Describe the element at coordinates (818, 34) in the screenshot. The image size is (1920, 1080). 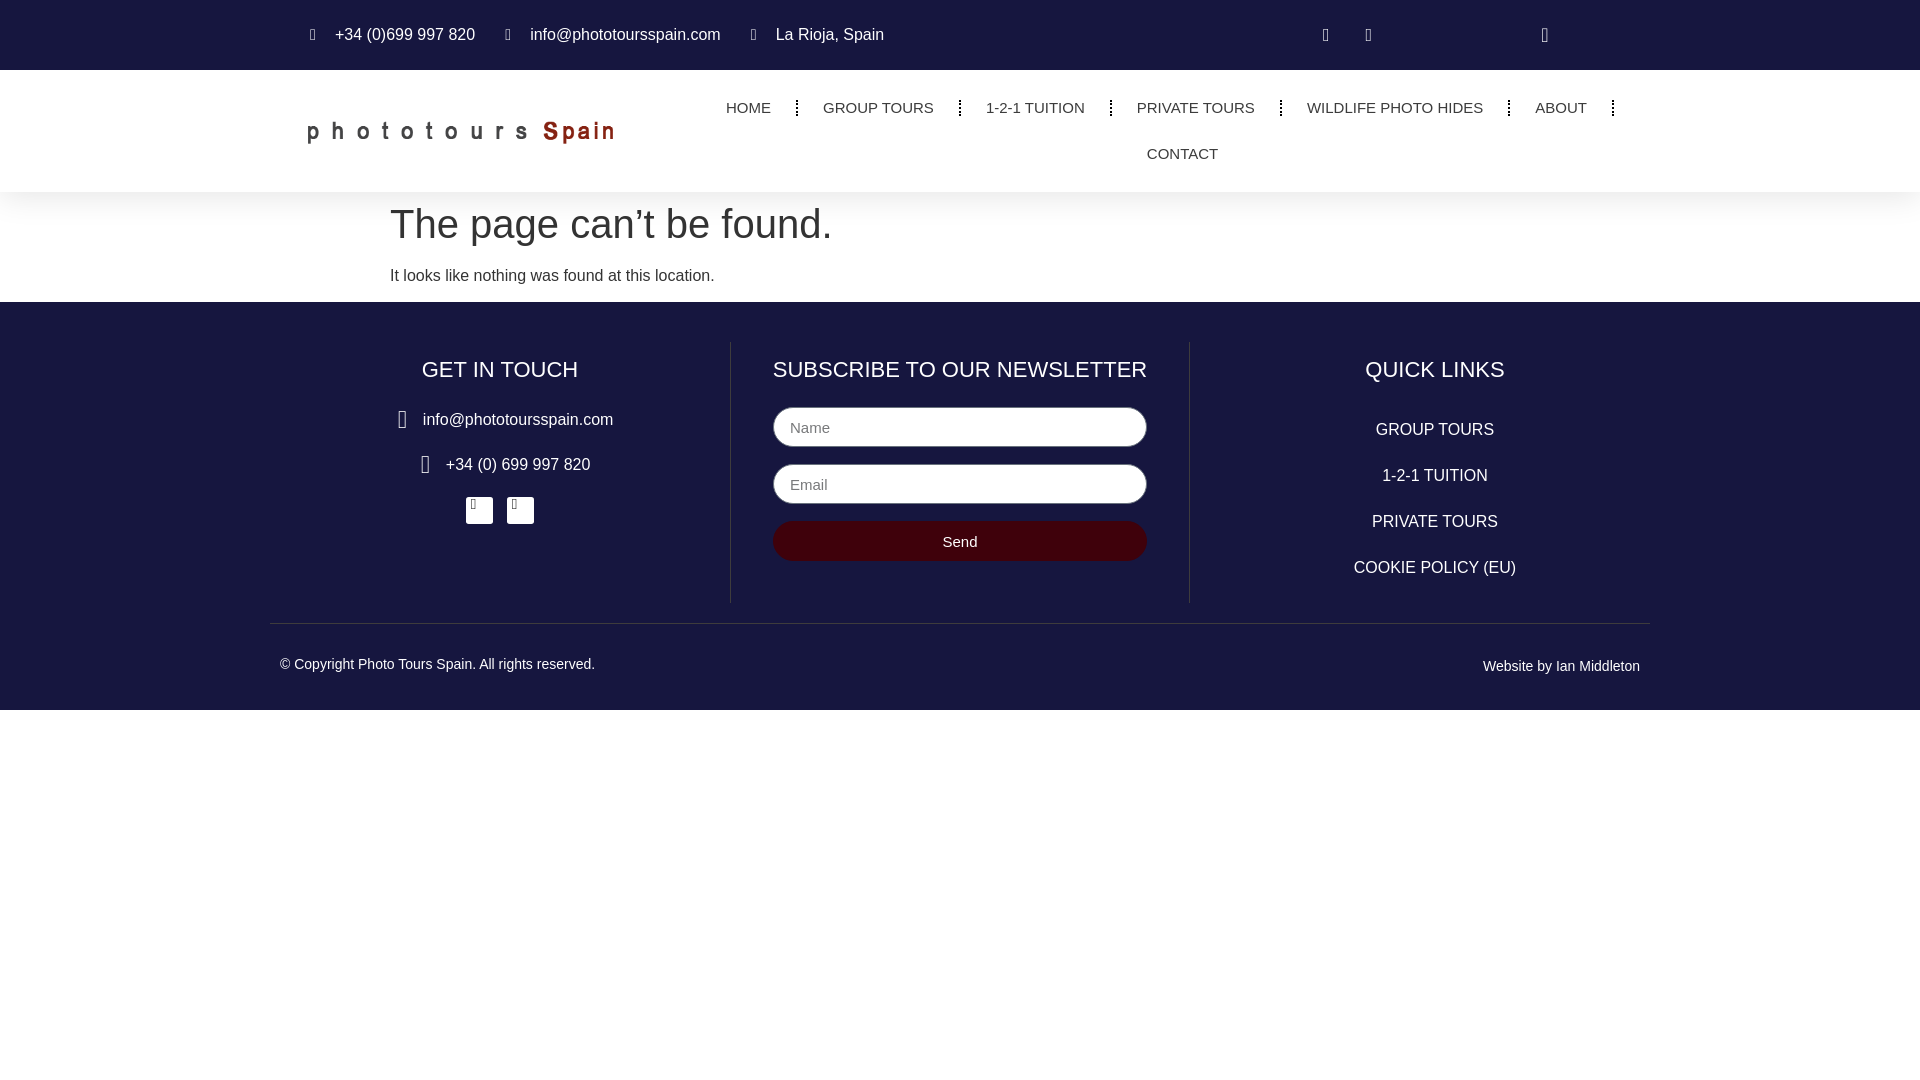
I see `La Rioja, Spain` at that location.